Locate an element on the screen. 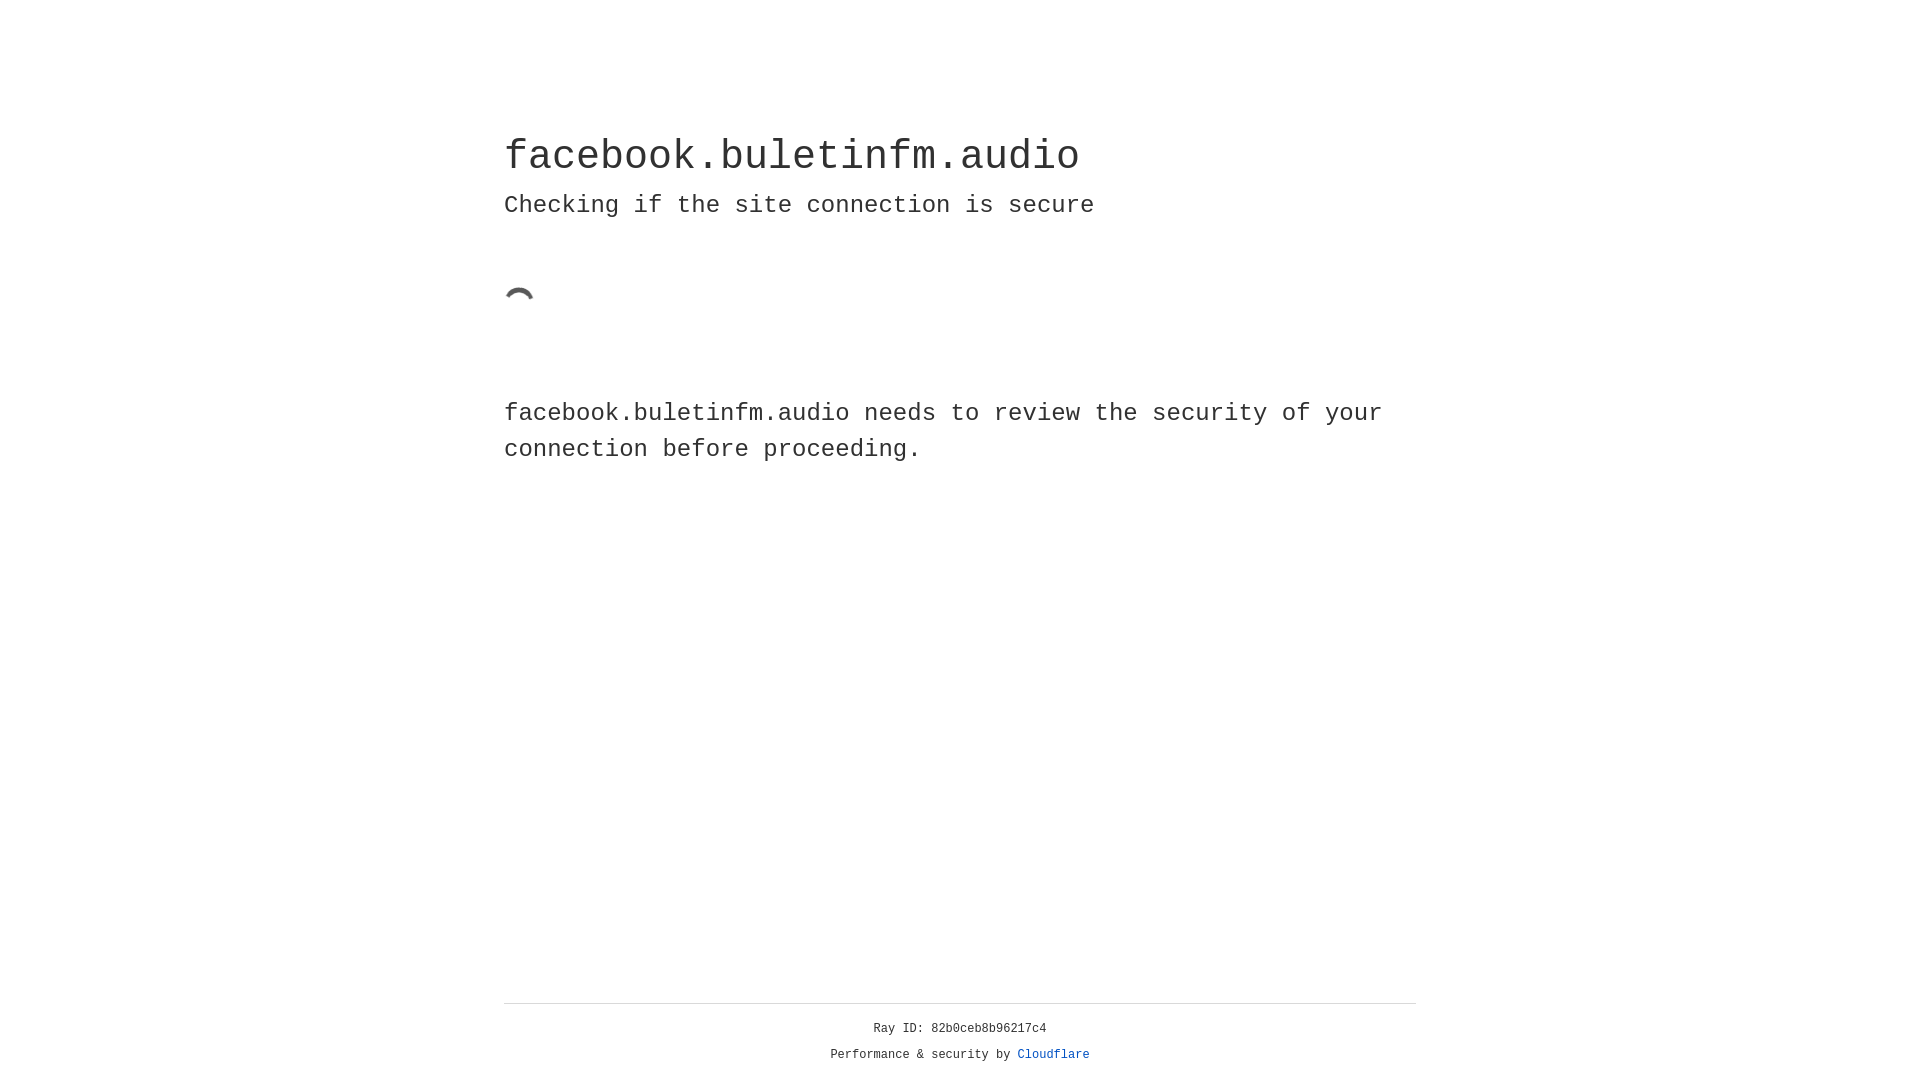 This screenshot has width=1920, height=1080. Cloudflare is located at coordinates (1054, 1055).